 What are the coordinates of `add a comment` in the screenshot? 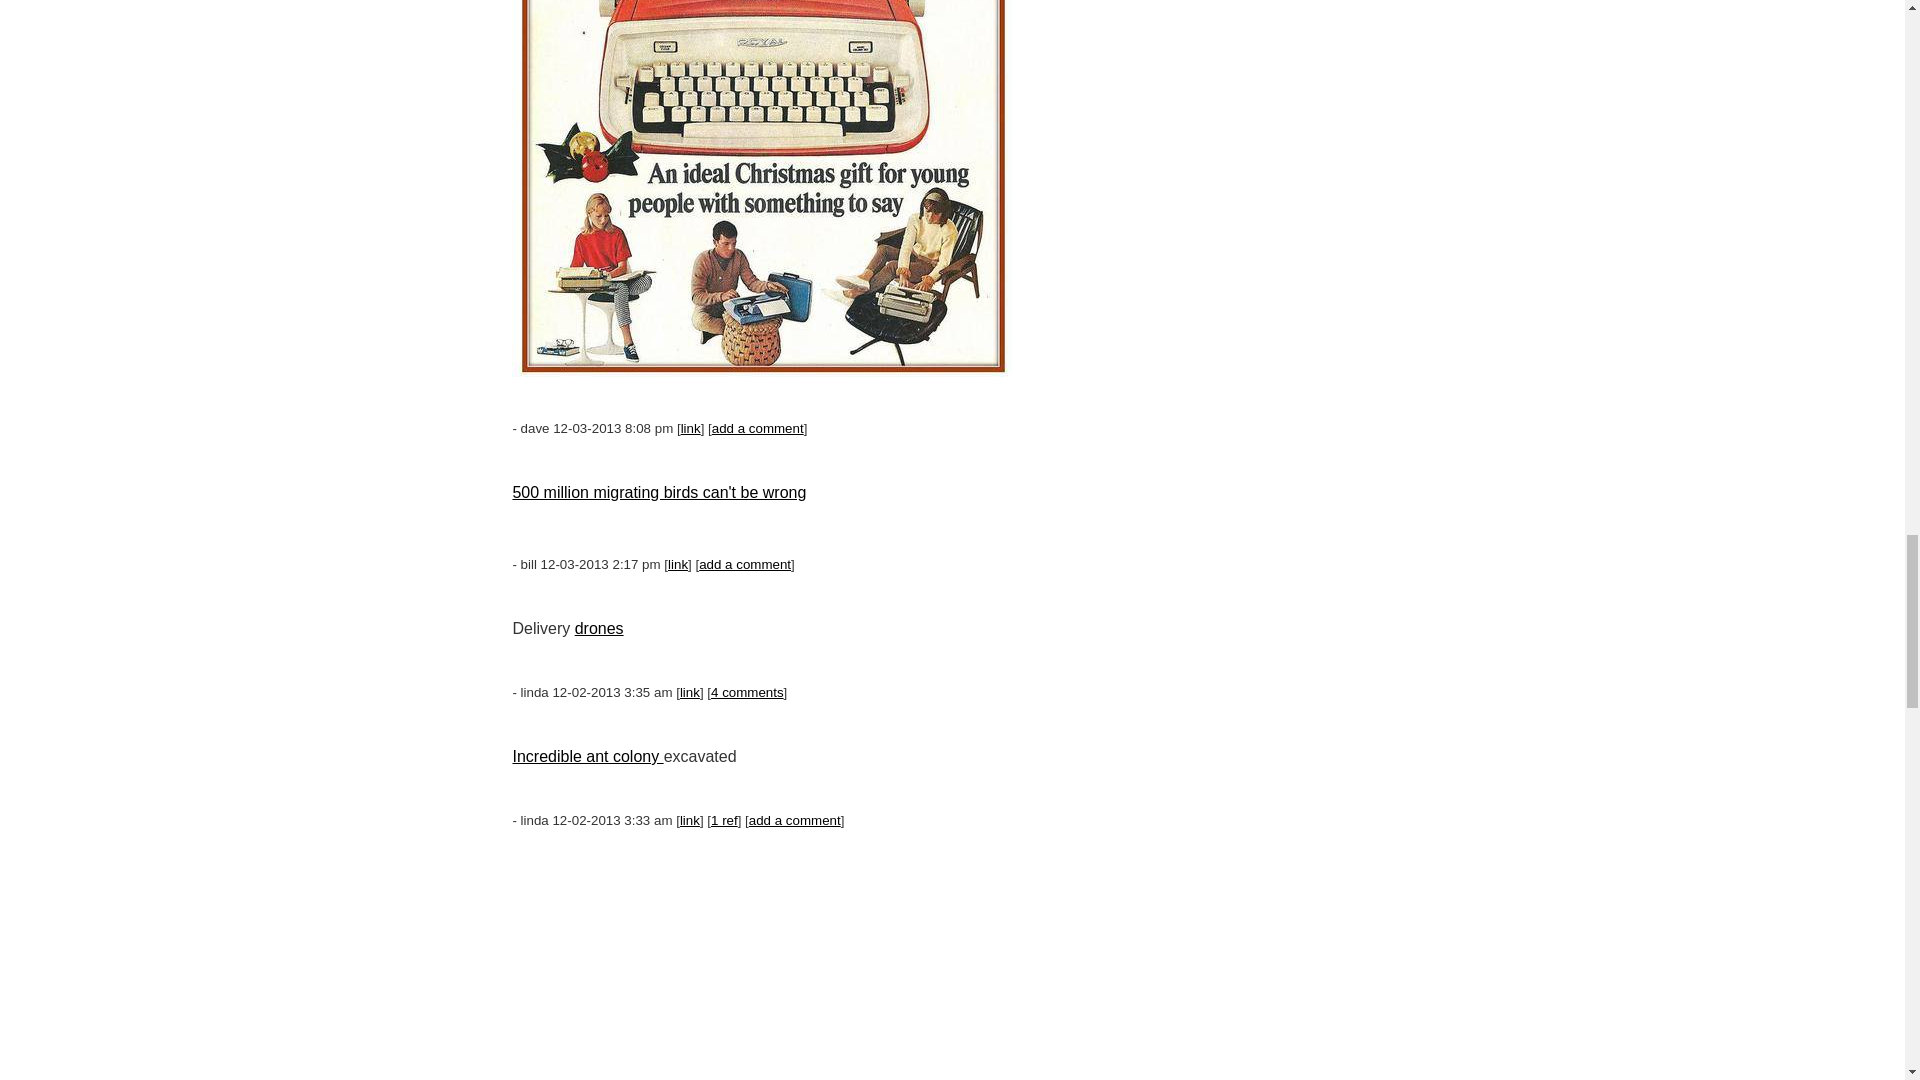 It's located at (758, 428).